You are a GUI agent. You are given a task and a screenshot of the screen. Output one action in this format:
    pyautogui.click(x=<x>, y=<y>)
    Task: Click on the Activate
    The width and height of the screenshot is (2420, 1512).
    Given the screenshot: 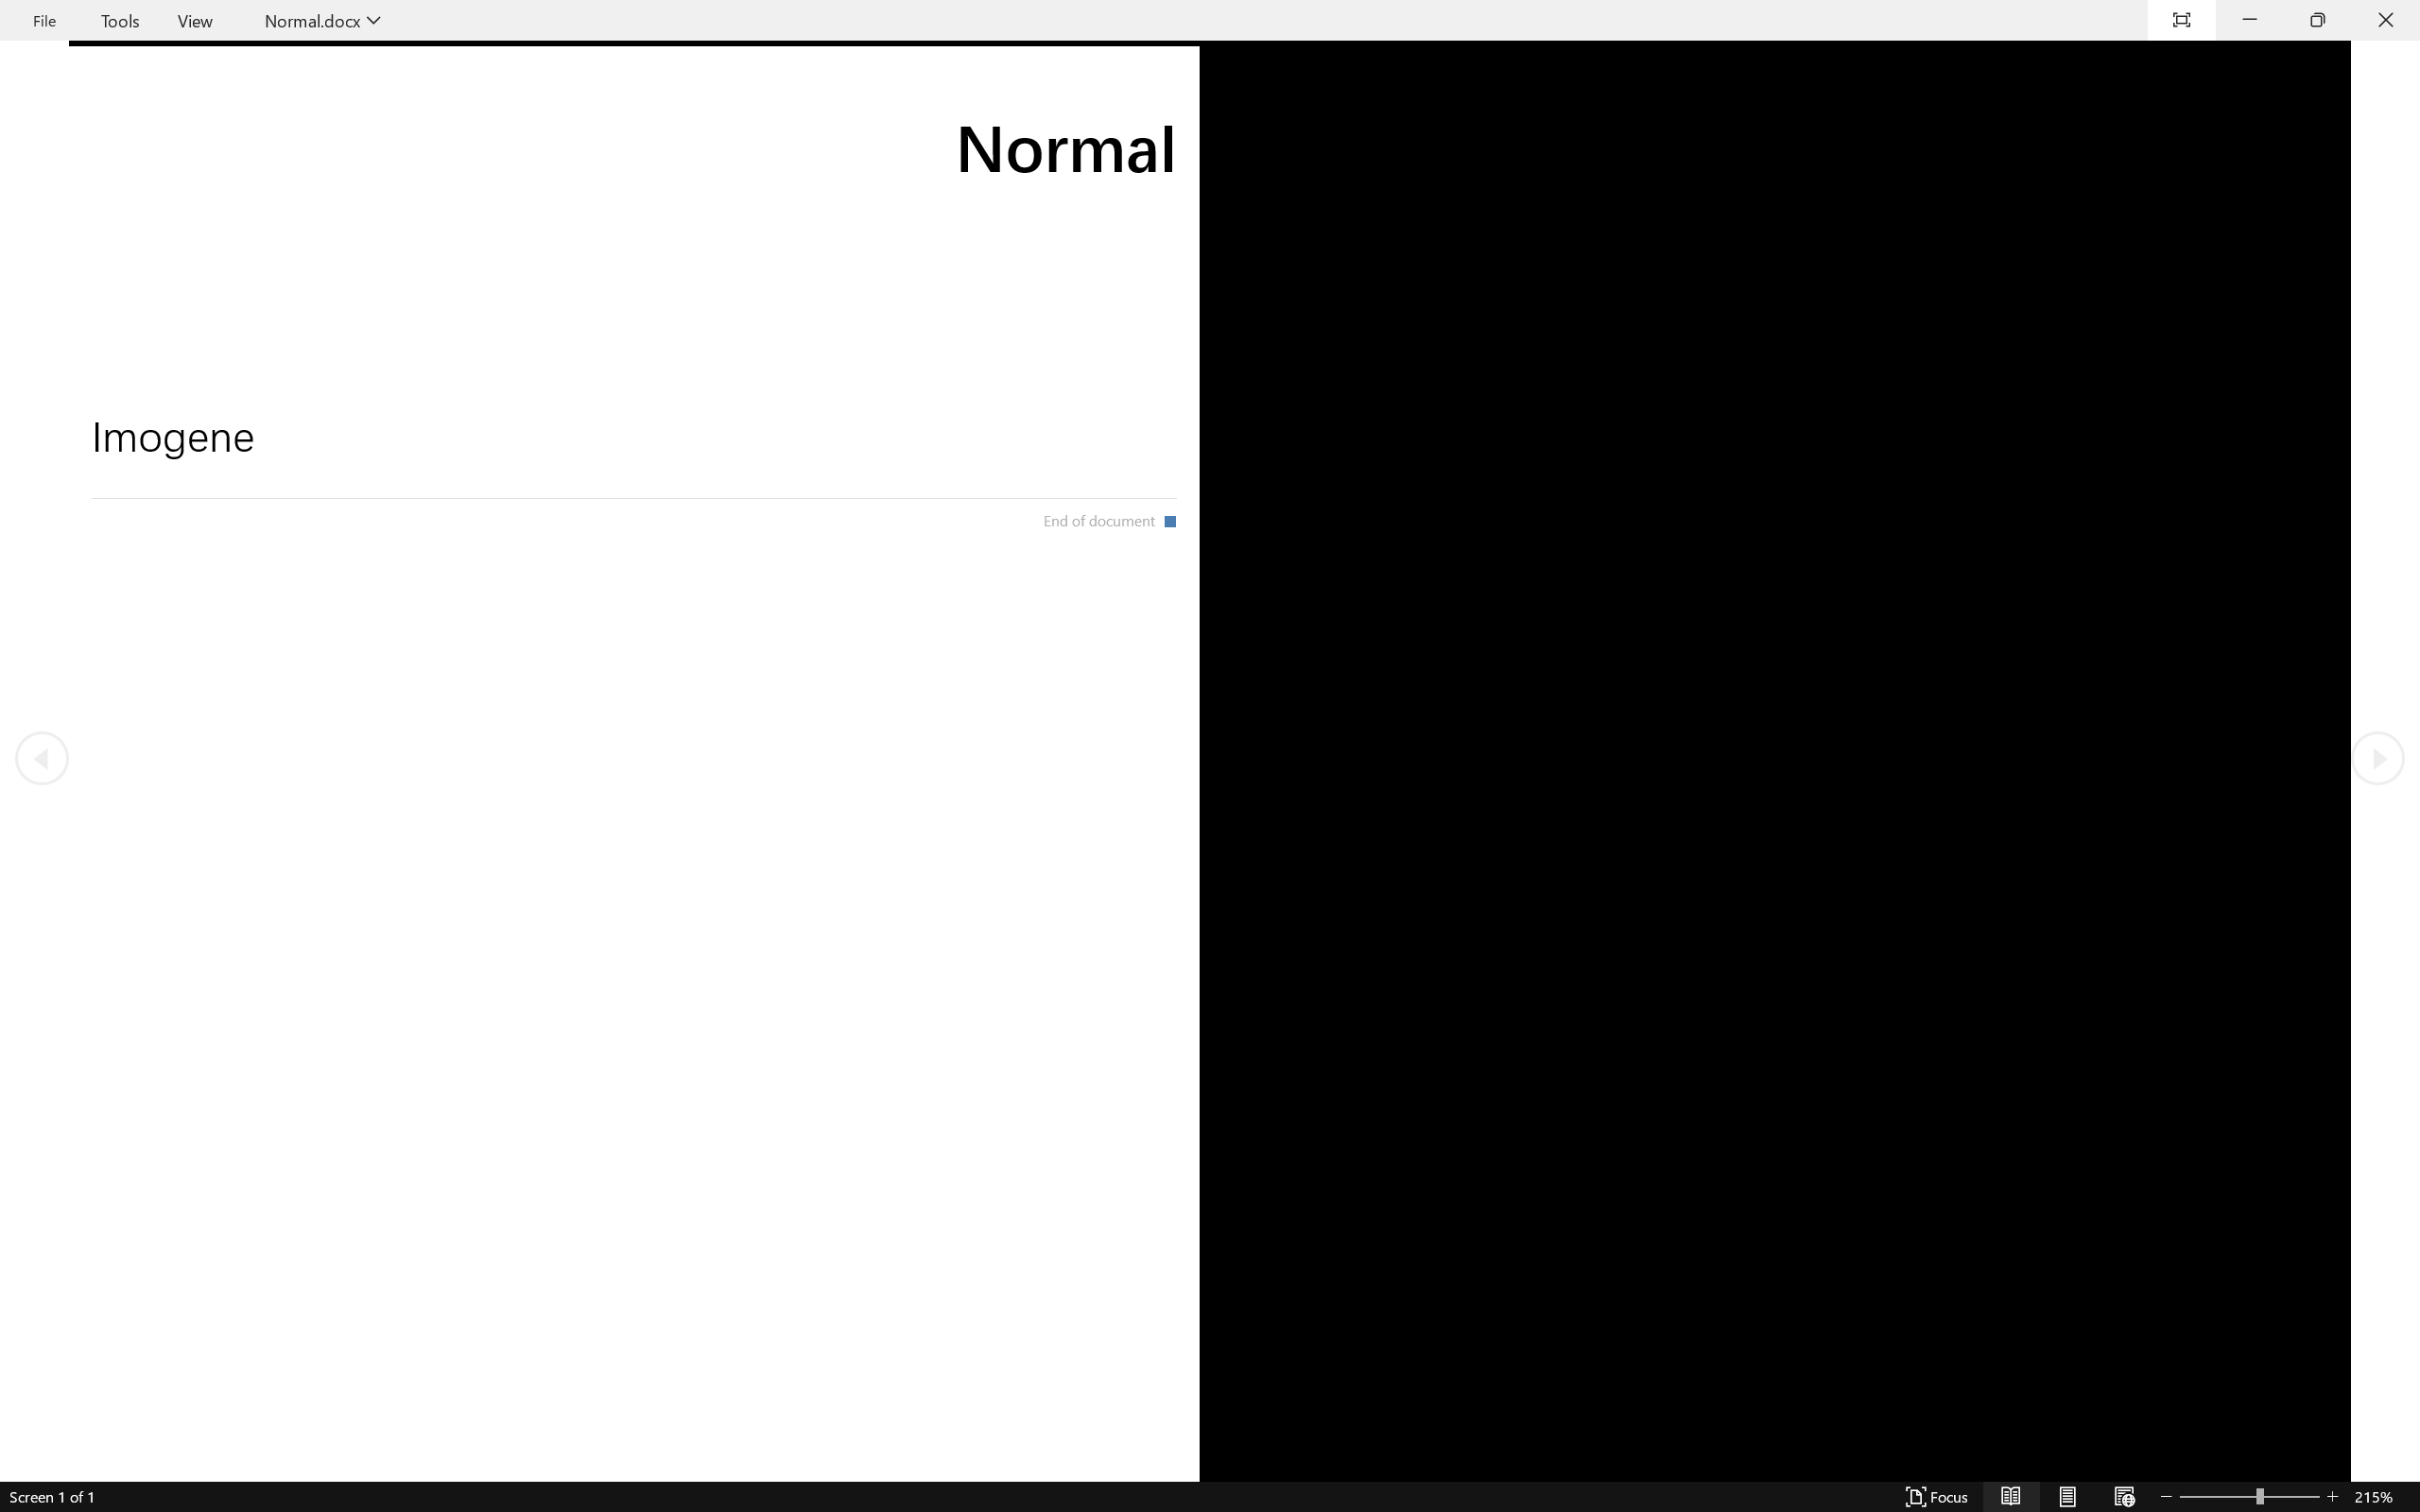 What is the action you would take?
    pyautogui.click(x=800, y=185)
    